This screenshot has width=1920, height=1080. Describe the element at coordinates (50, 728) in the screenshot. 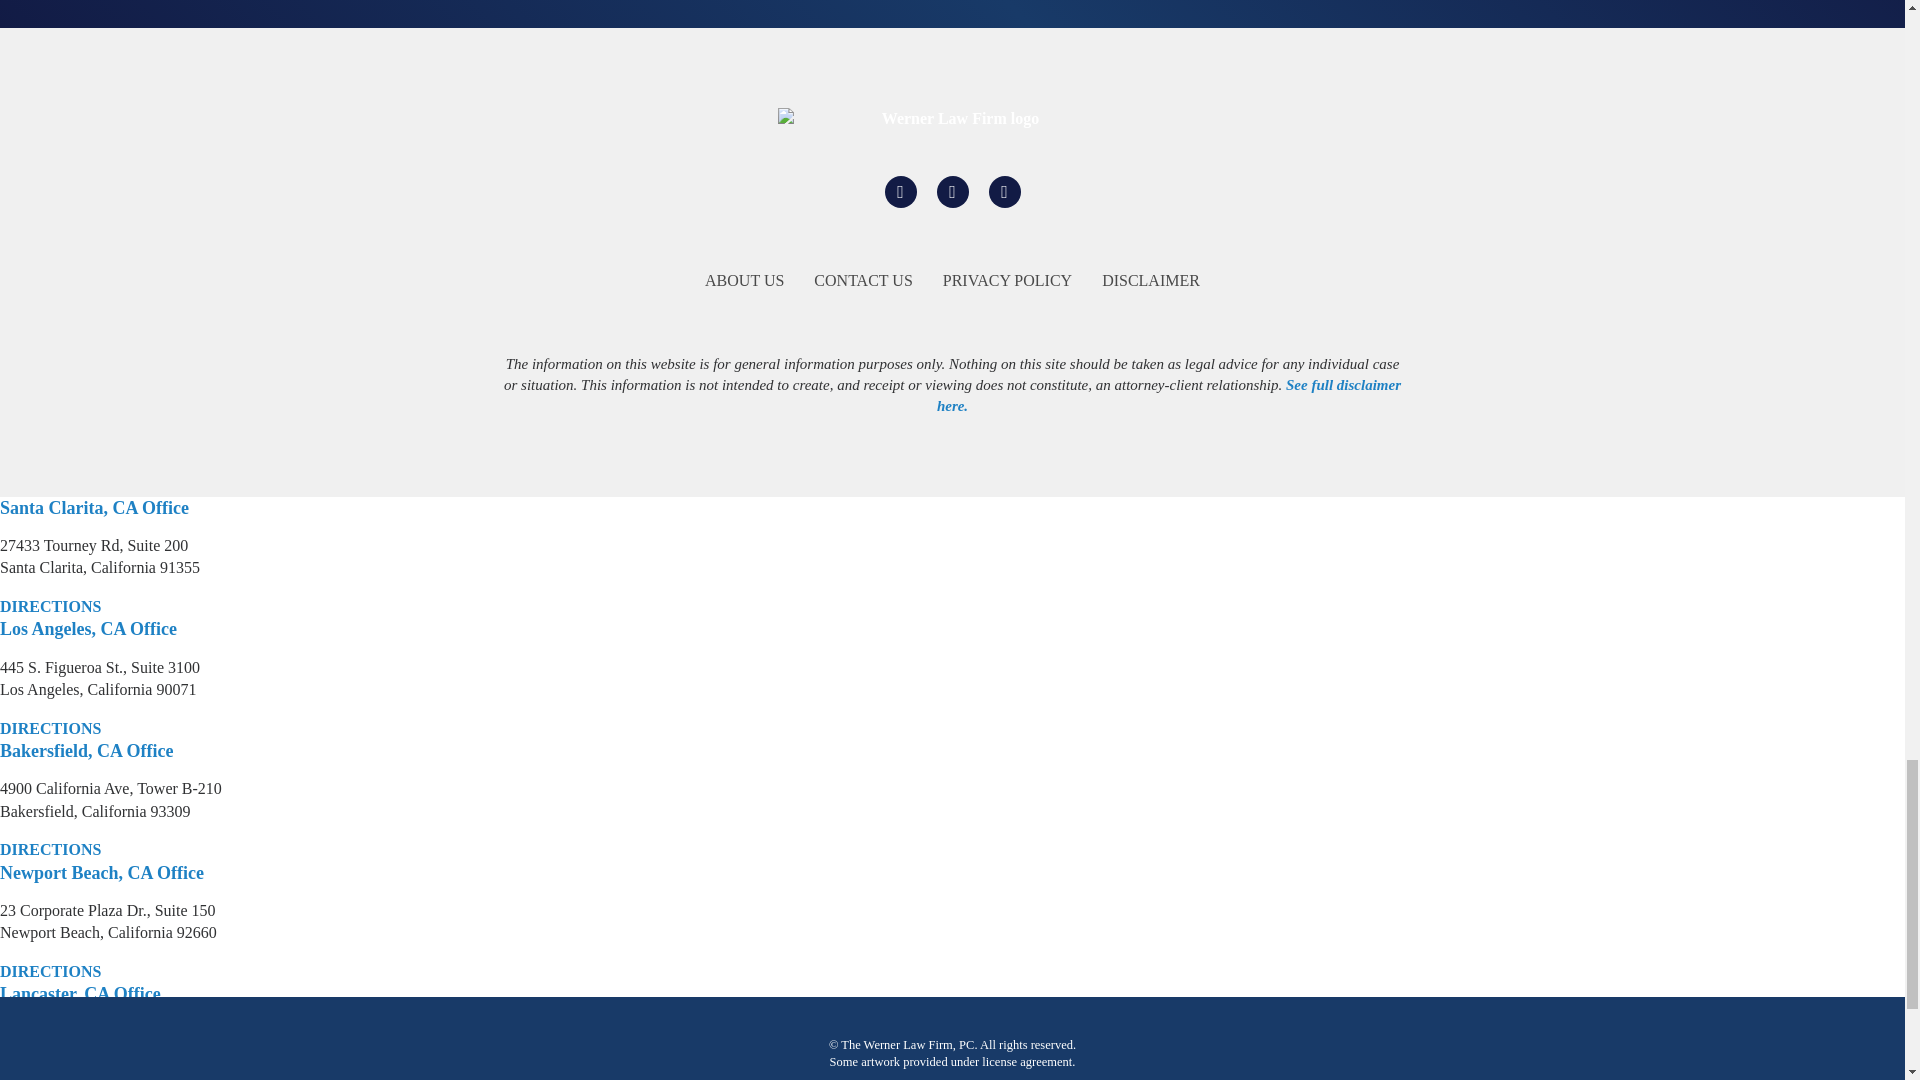

I see `Get Directions to Our Los Angeles, CA Office` at that location.